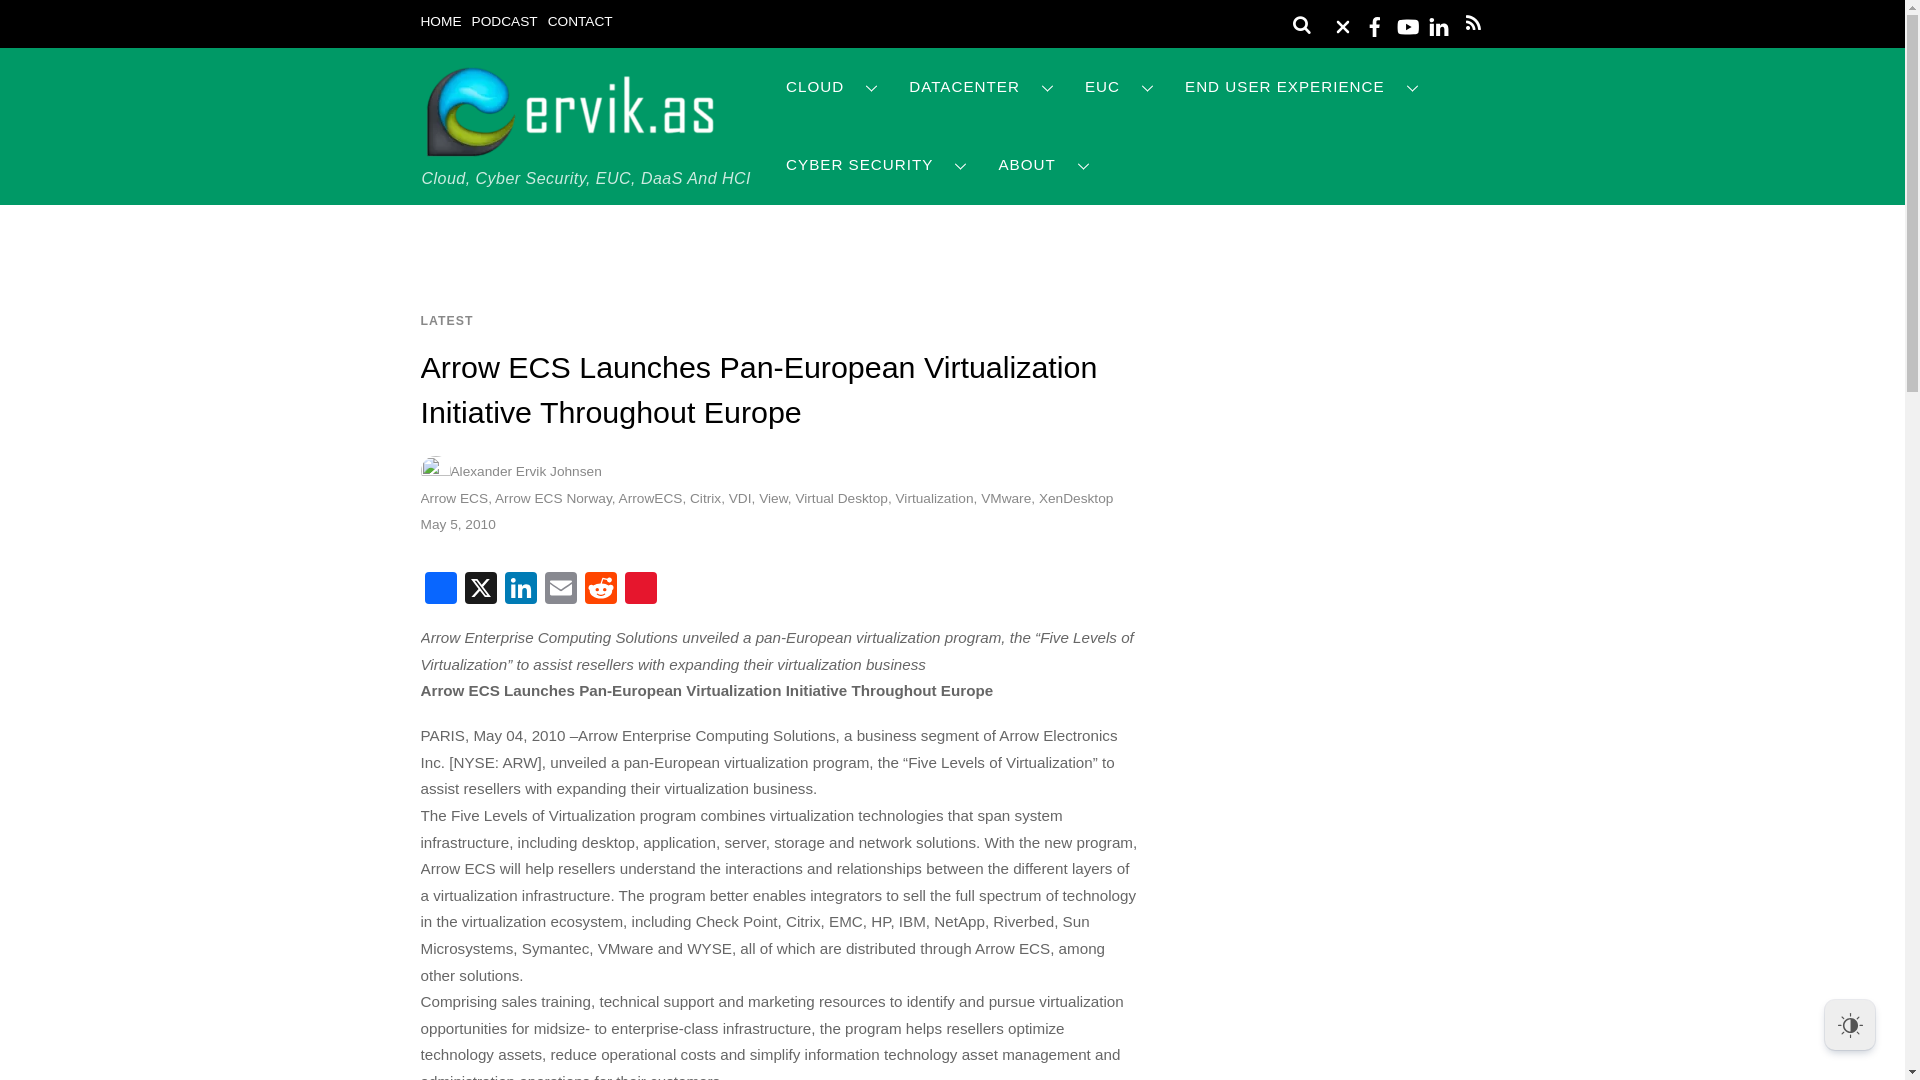  What do you see at coordinates (982, 87) in the screenshot?
I see `DATACENTER` at bounding box center [982, 87].